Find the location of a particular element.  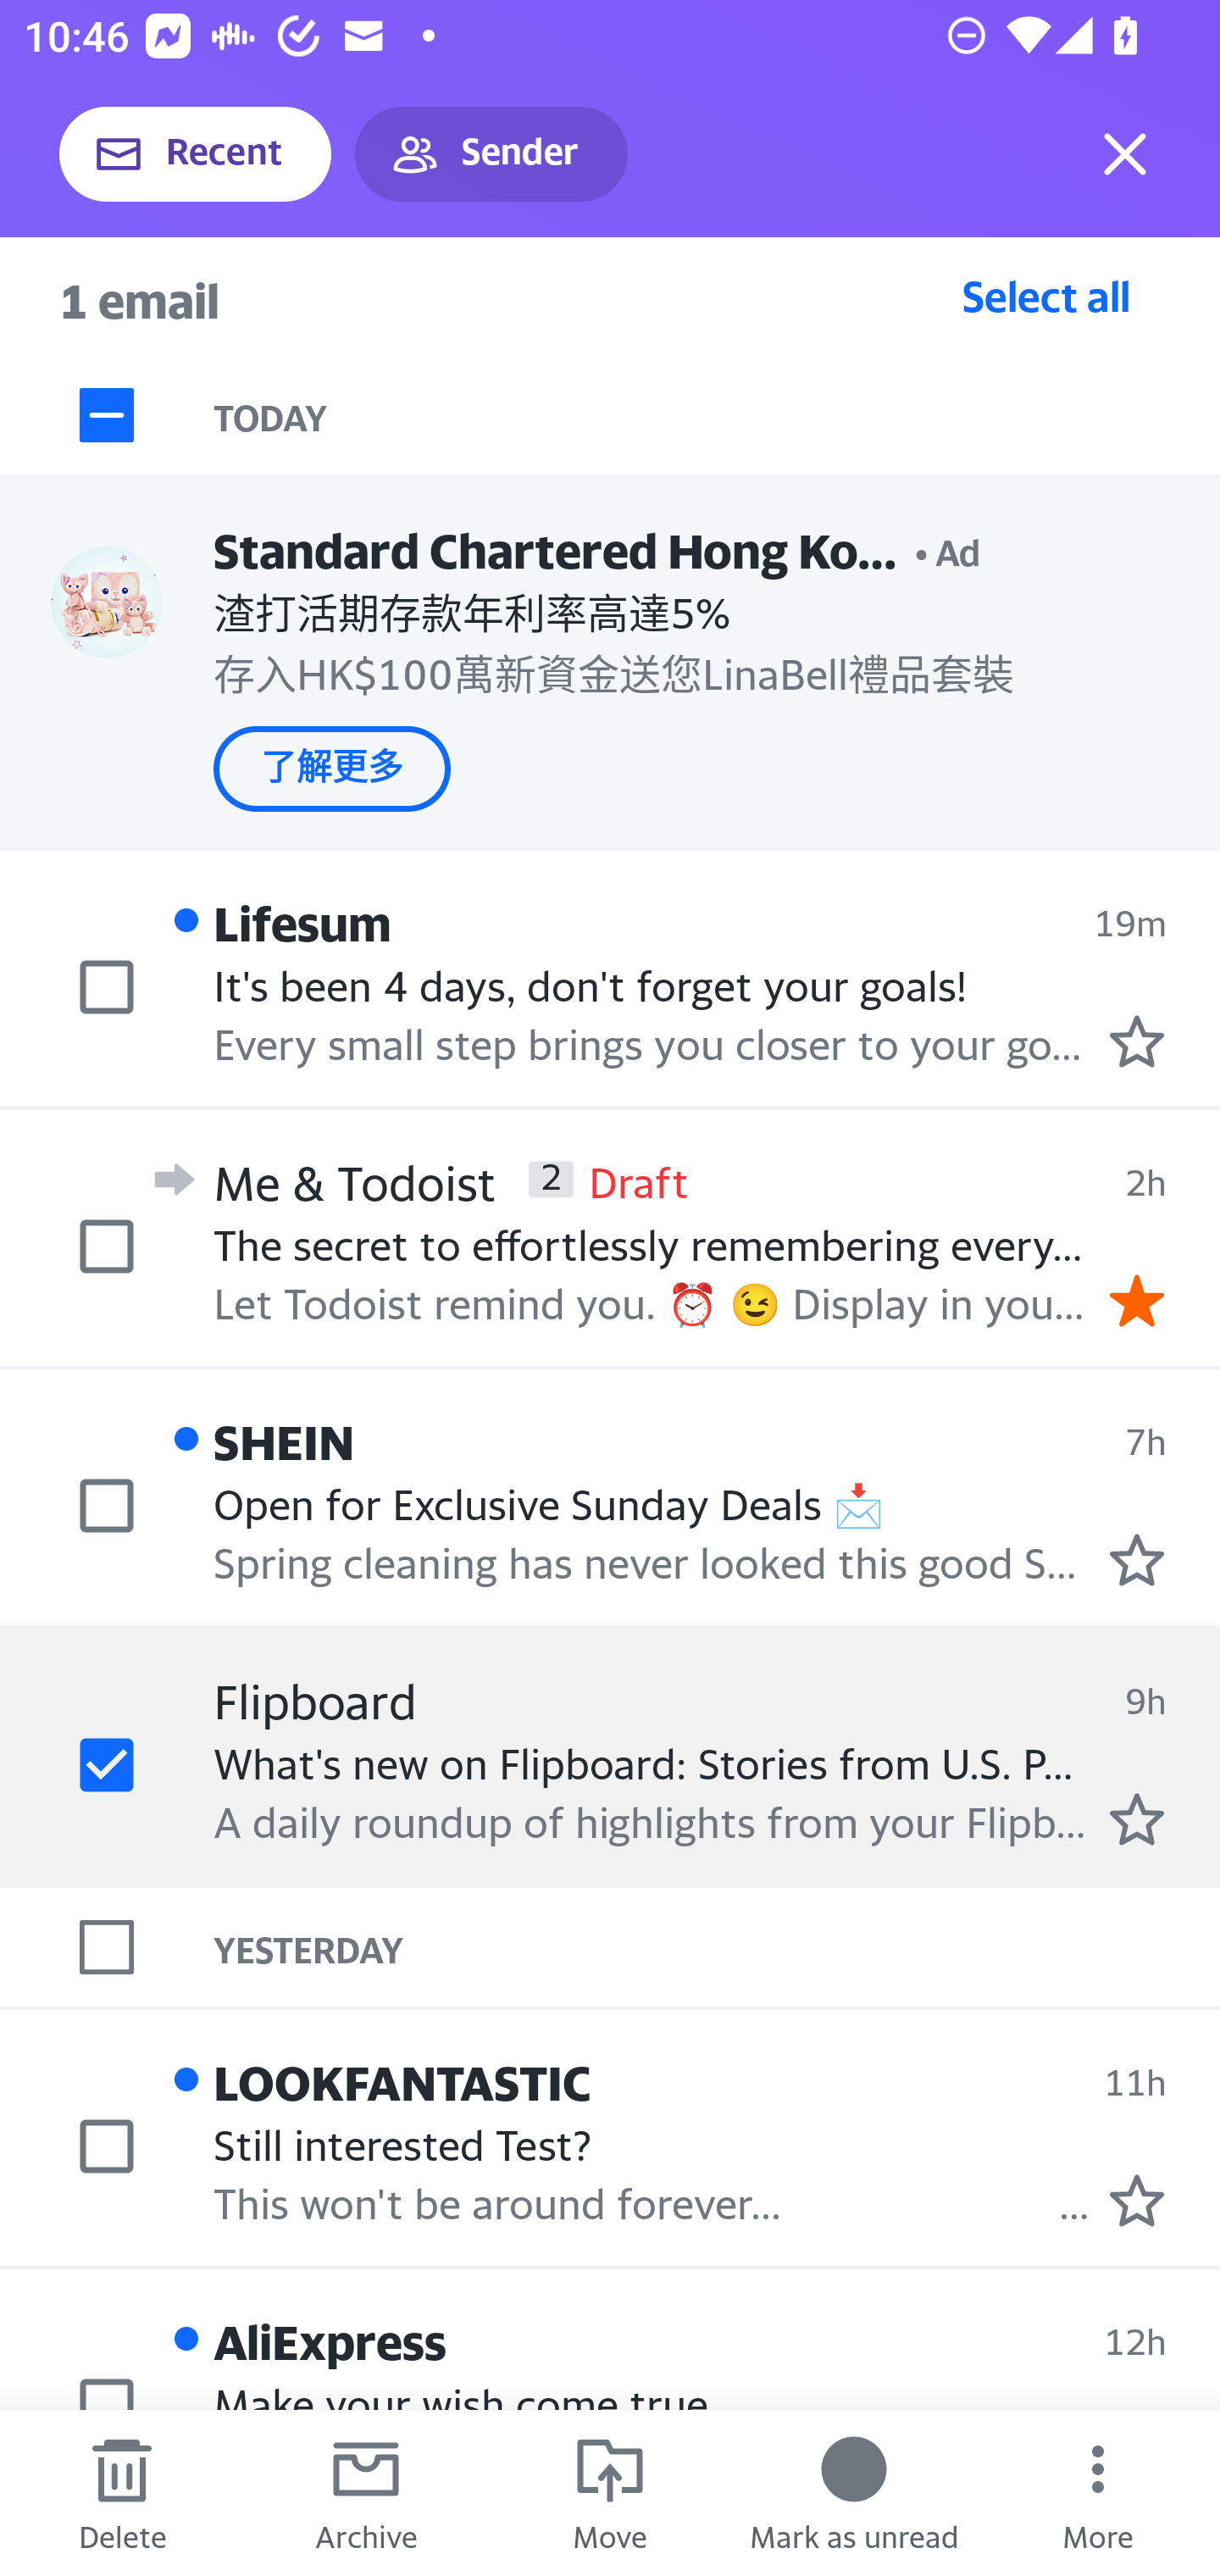

Archive is located at coordinates (366, 2493).